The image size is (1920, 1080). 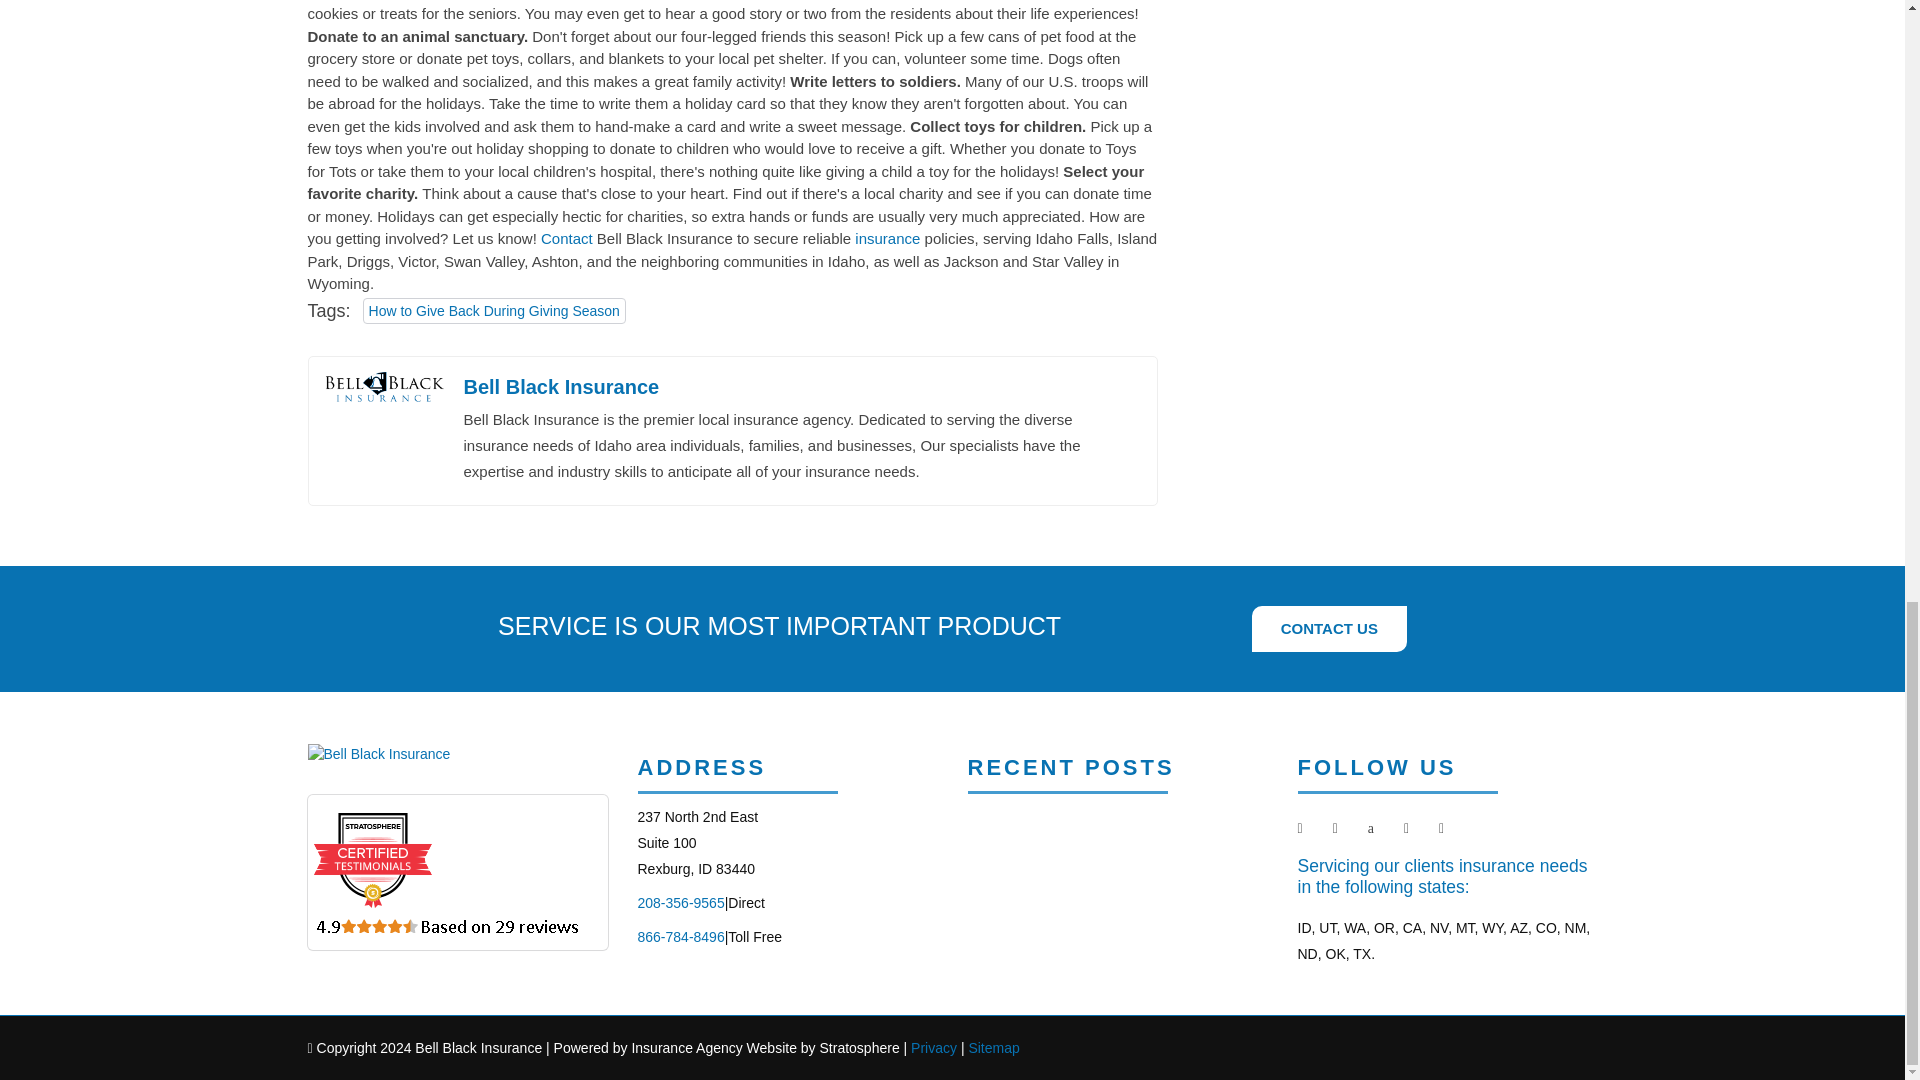 What do you see at coordinates (562, 386) in the screenshot?
I see `Bell Black Insurance` at bounding box center [562, 386].